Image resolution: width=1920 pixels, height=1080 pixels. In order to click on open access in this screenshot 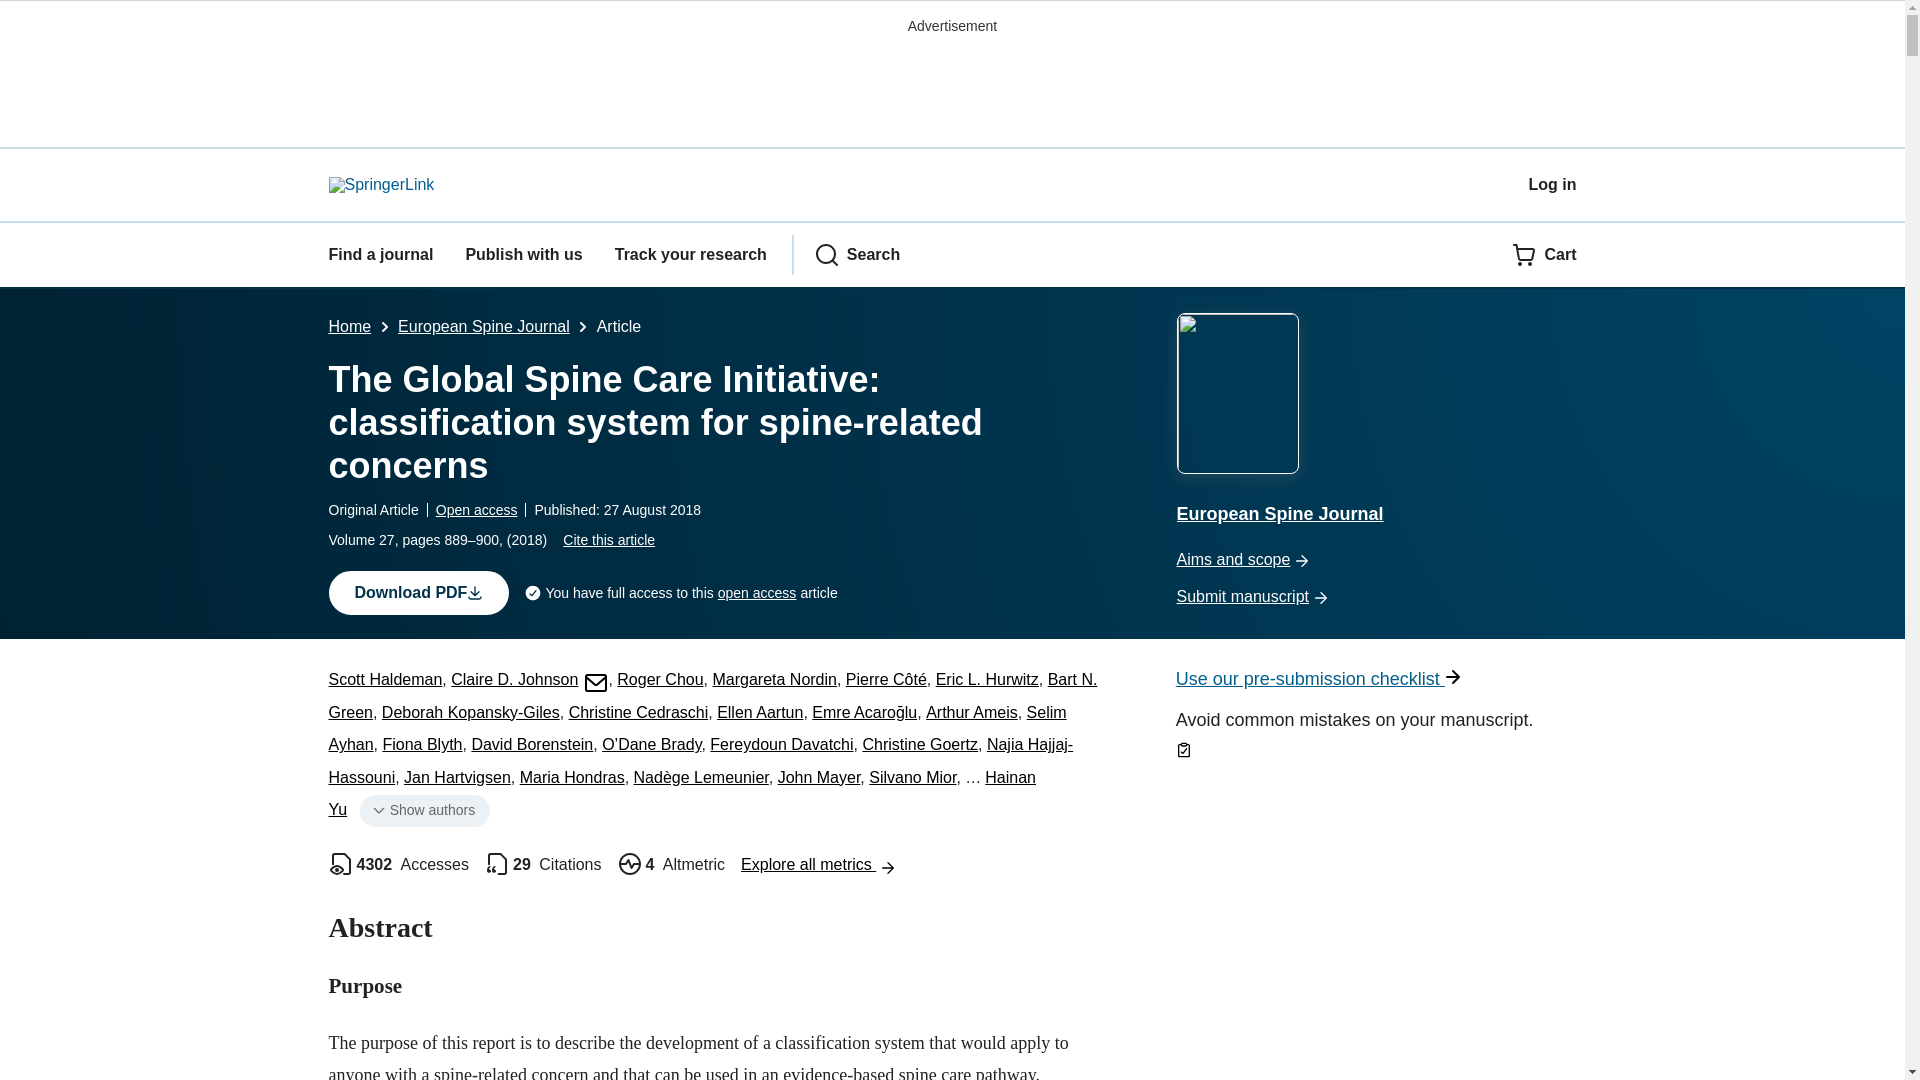, I will do `click(757, 593)`.